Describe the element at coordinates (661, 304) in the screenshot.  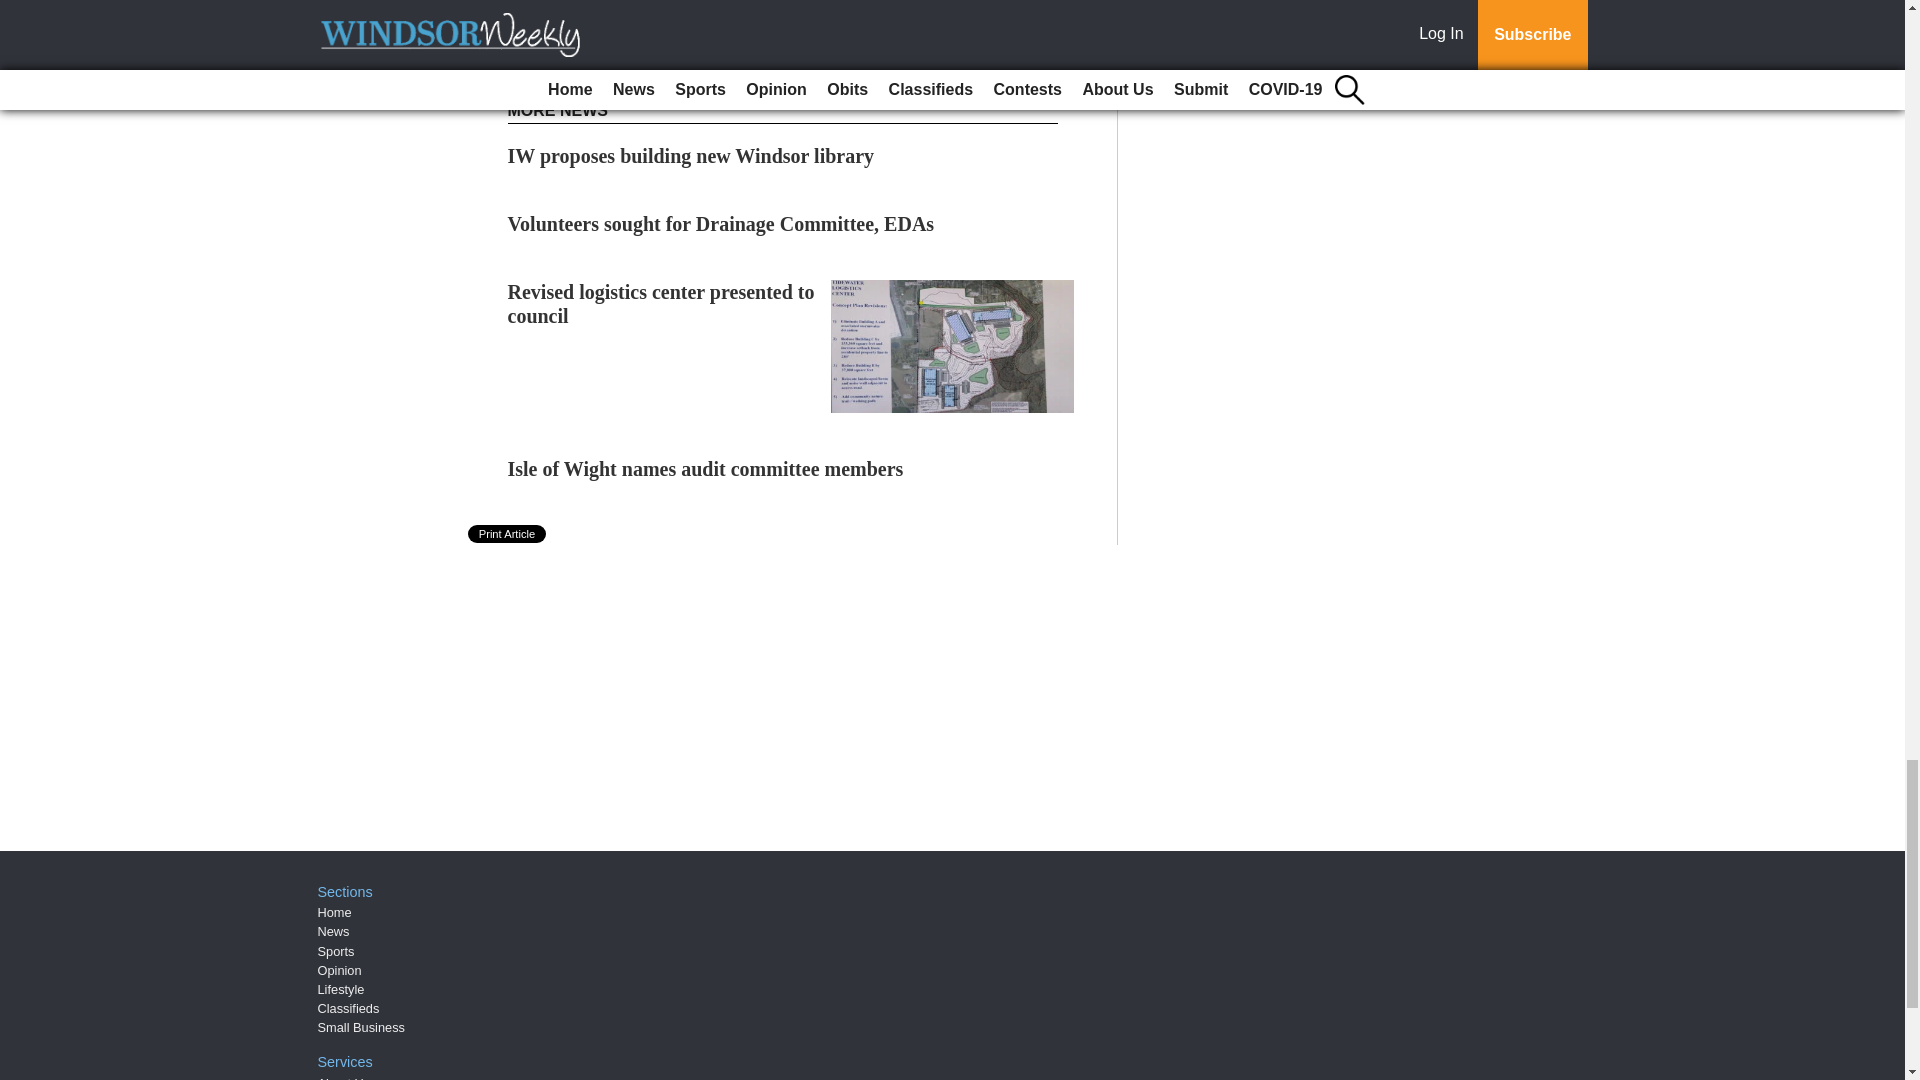
I see `Revised logistics center presented to council` at that location.